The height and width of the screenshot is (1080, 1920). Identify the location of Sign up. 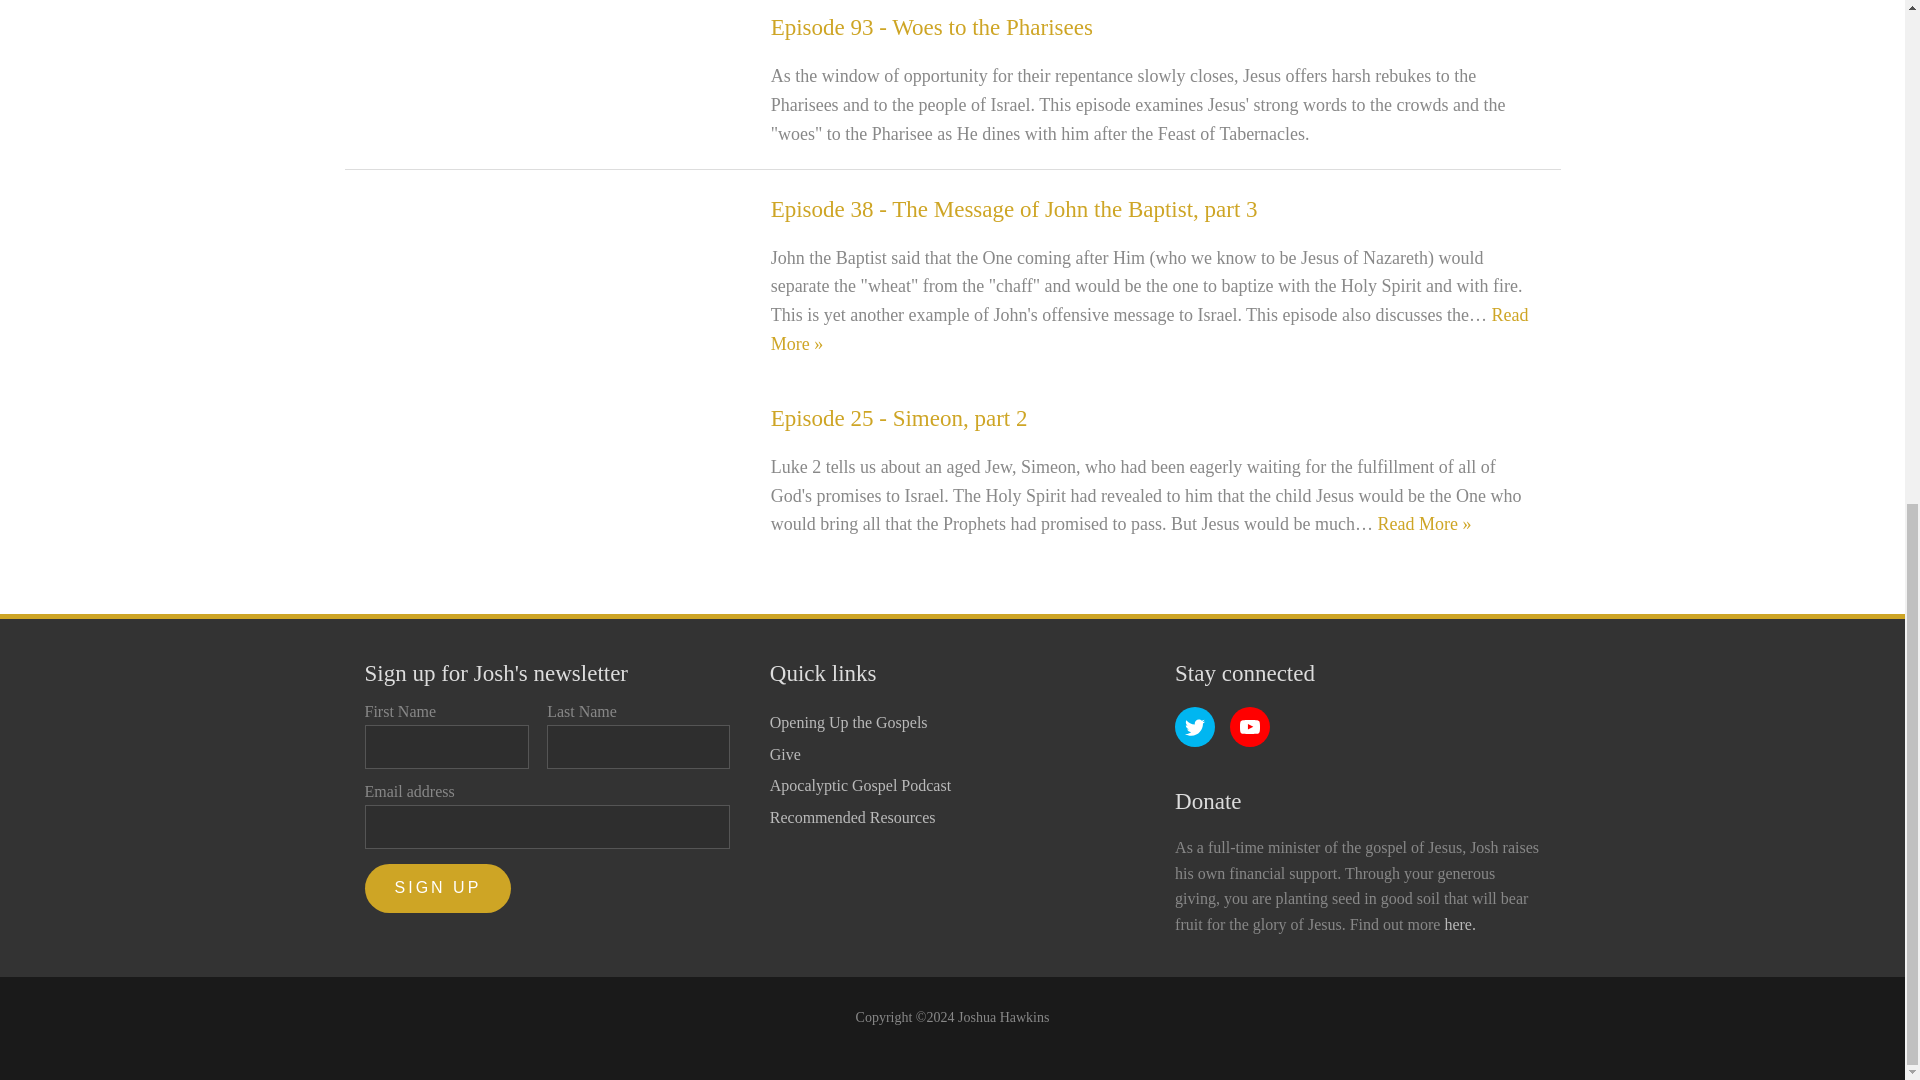
(438, 888).